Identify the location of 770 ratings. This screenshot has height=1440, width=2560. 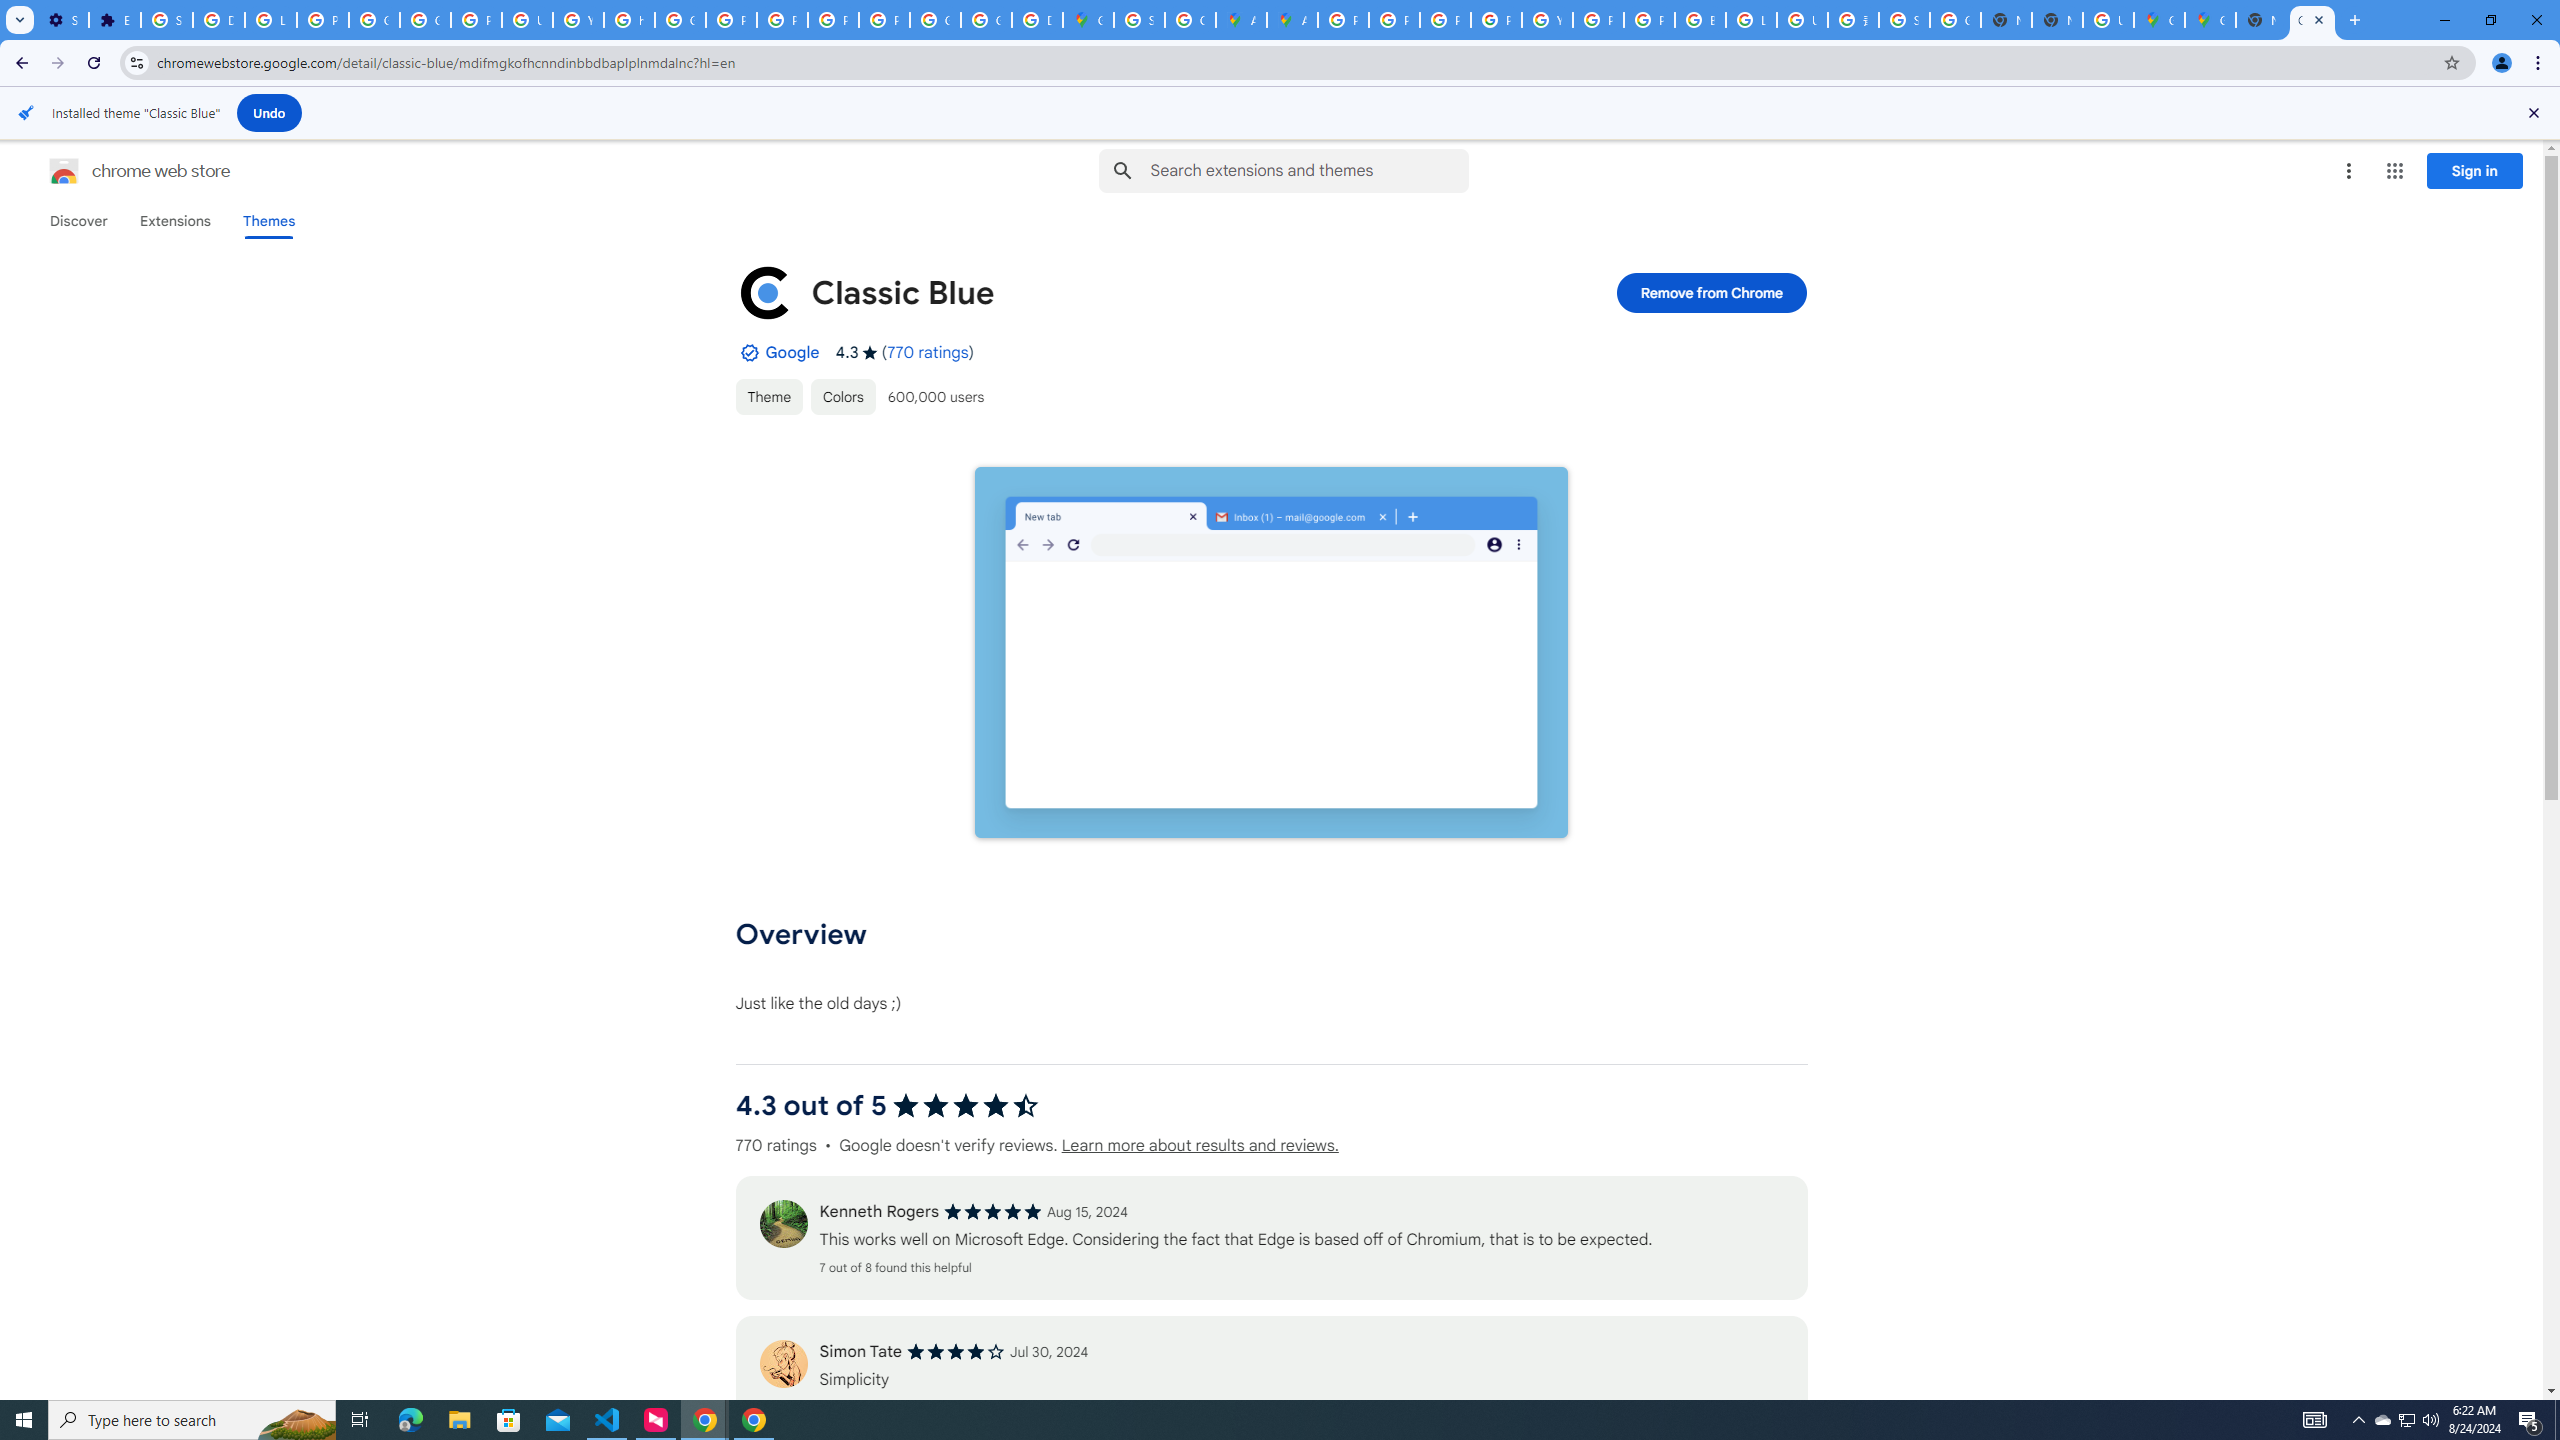
(928, 352).